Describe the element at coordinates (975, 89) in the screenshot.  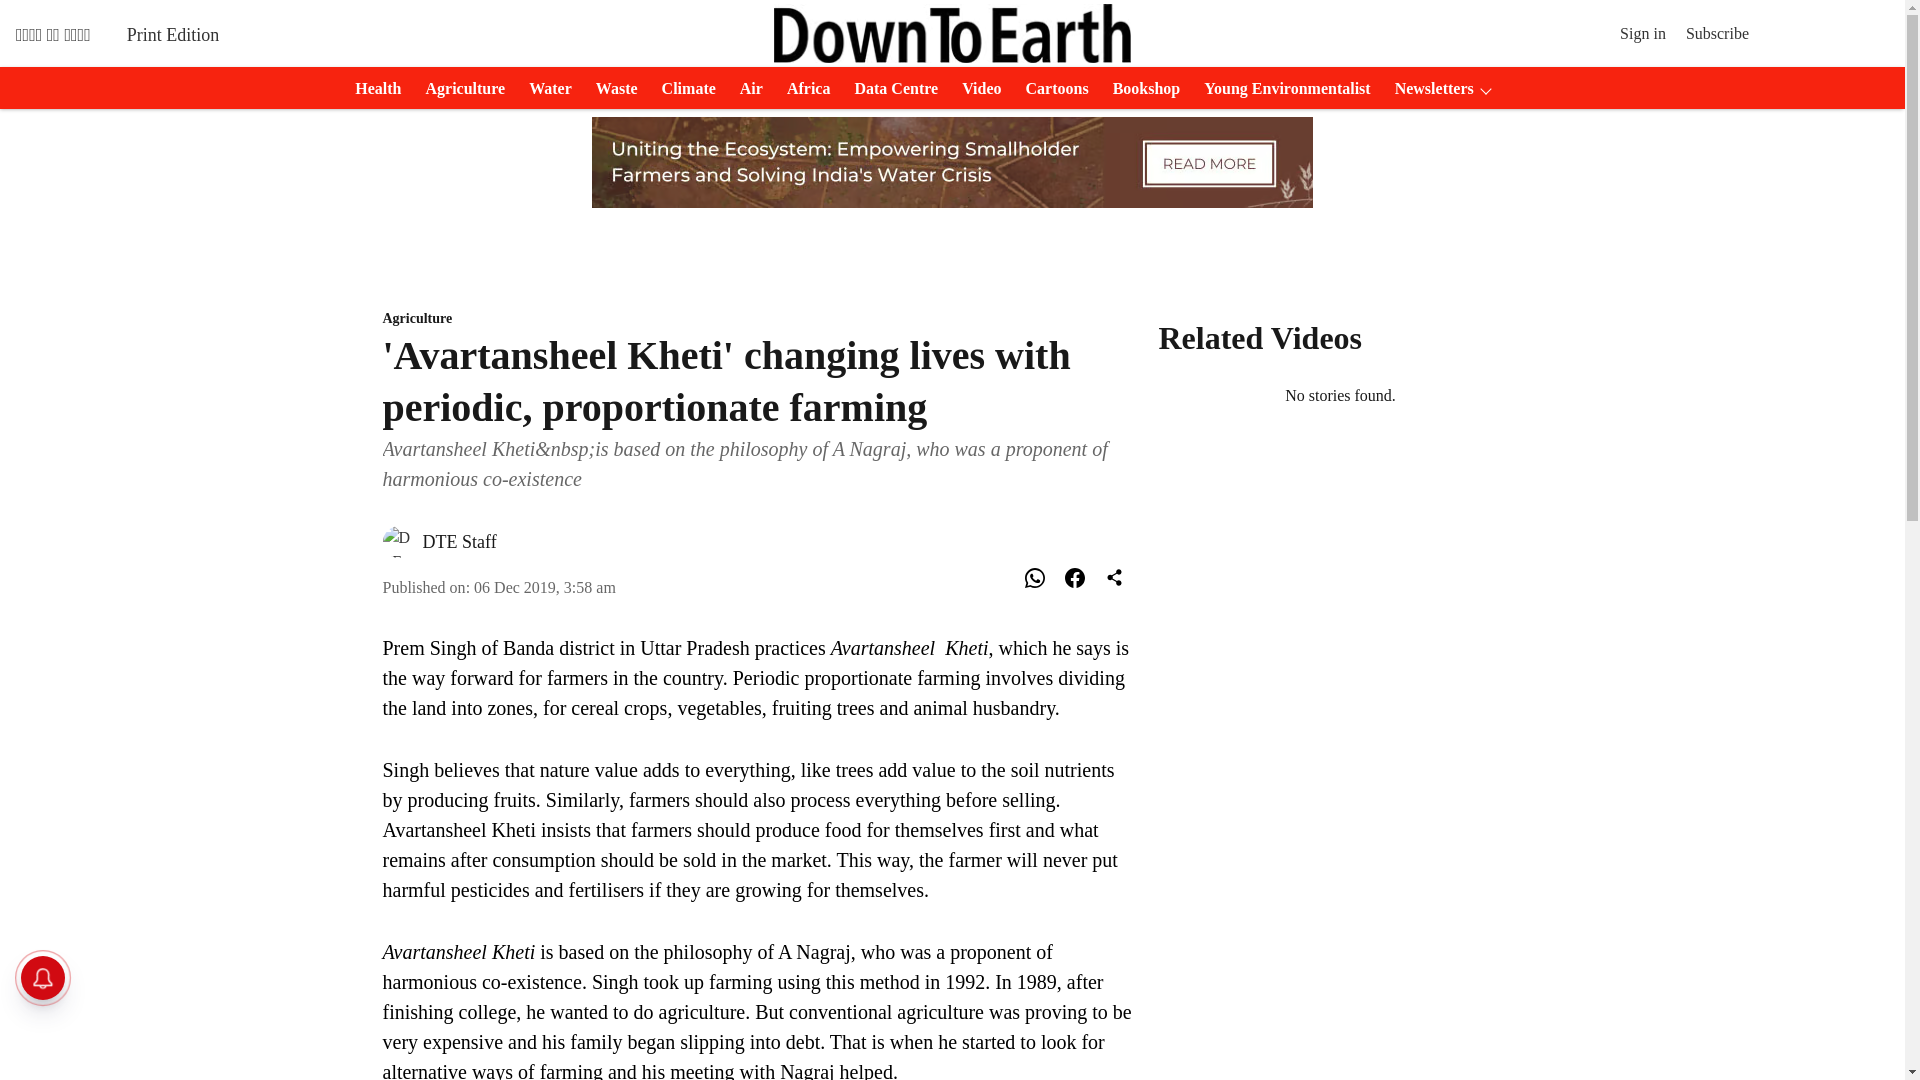
I see `Video` at that location.